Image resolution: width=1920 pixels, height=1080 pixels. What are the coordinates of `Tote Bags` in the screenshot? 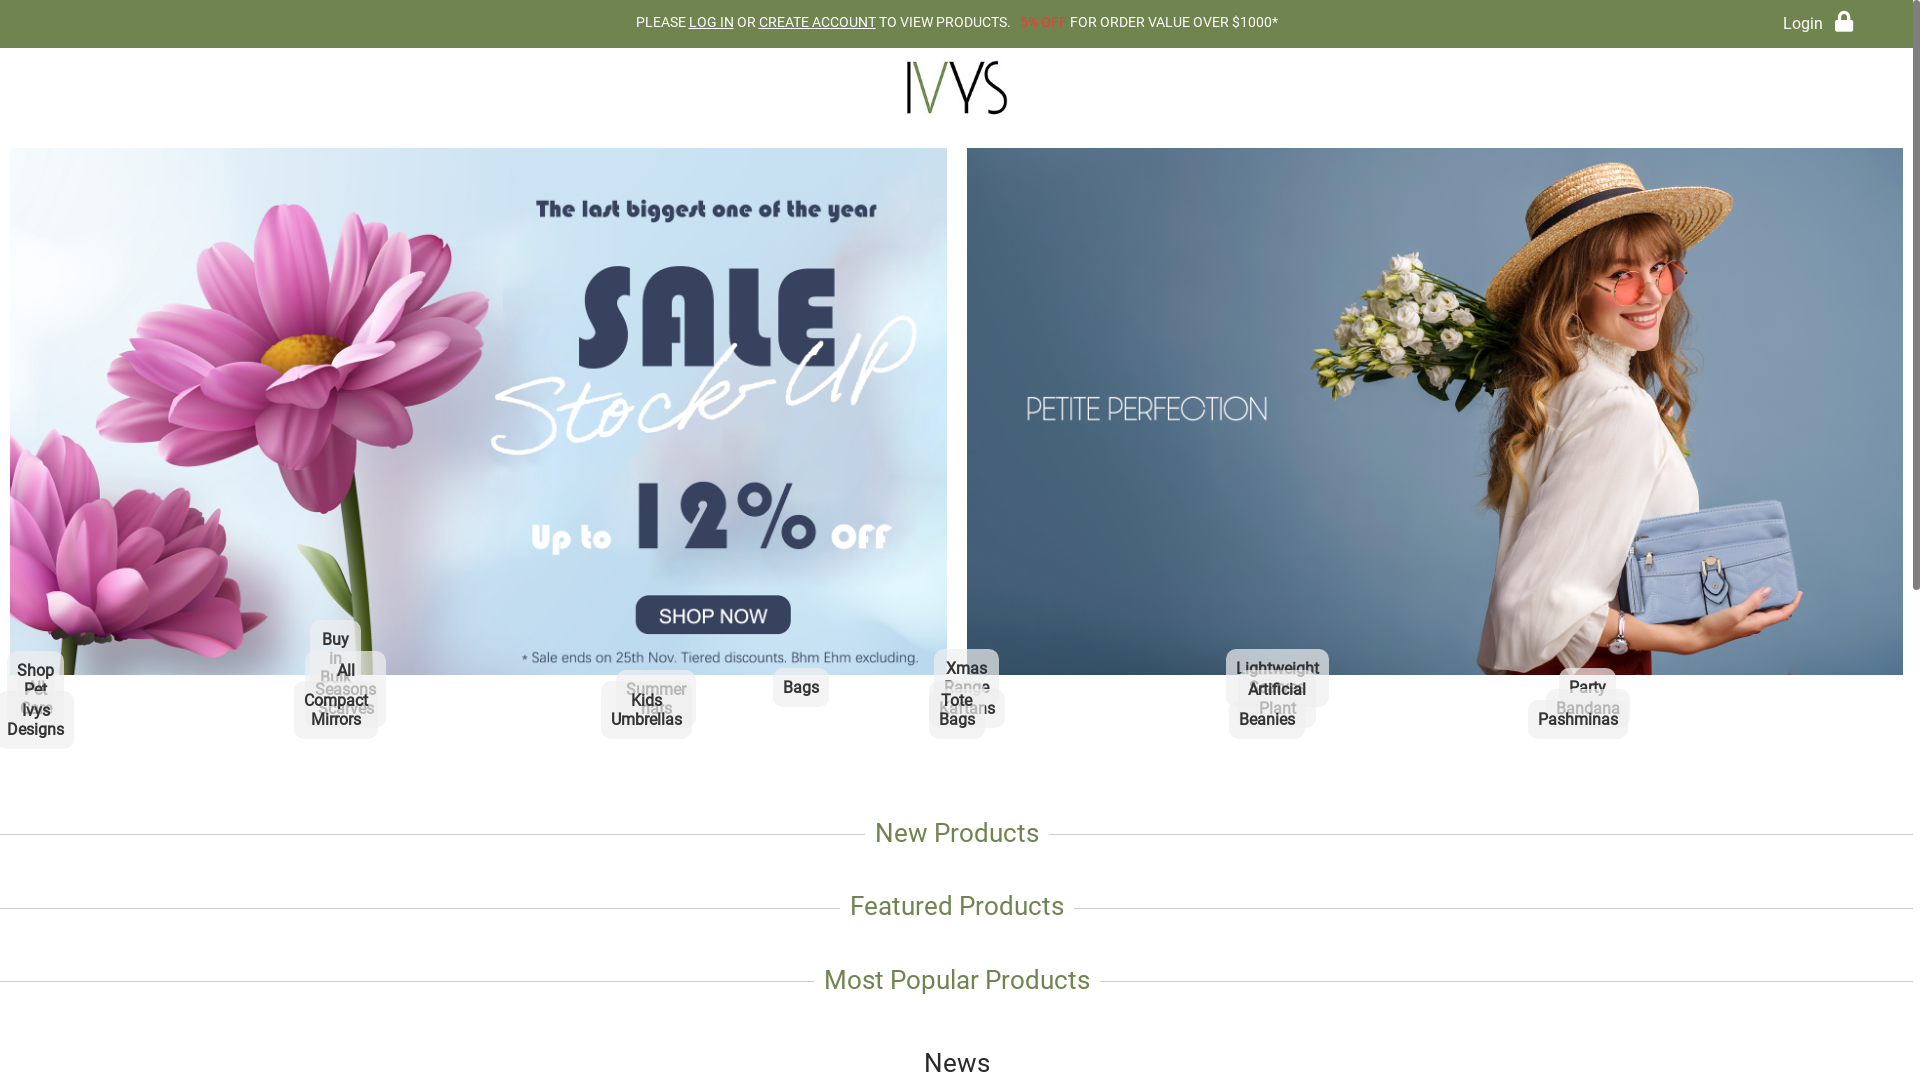 It's located at (956, 748).